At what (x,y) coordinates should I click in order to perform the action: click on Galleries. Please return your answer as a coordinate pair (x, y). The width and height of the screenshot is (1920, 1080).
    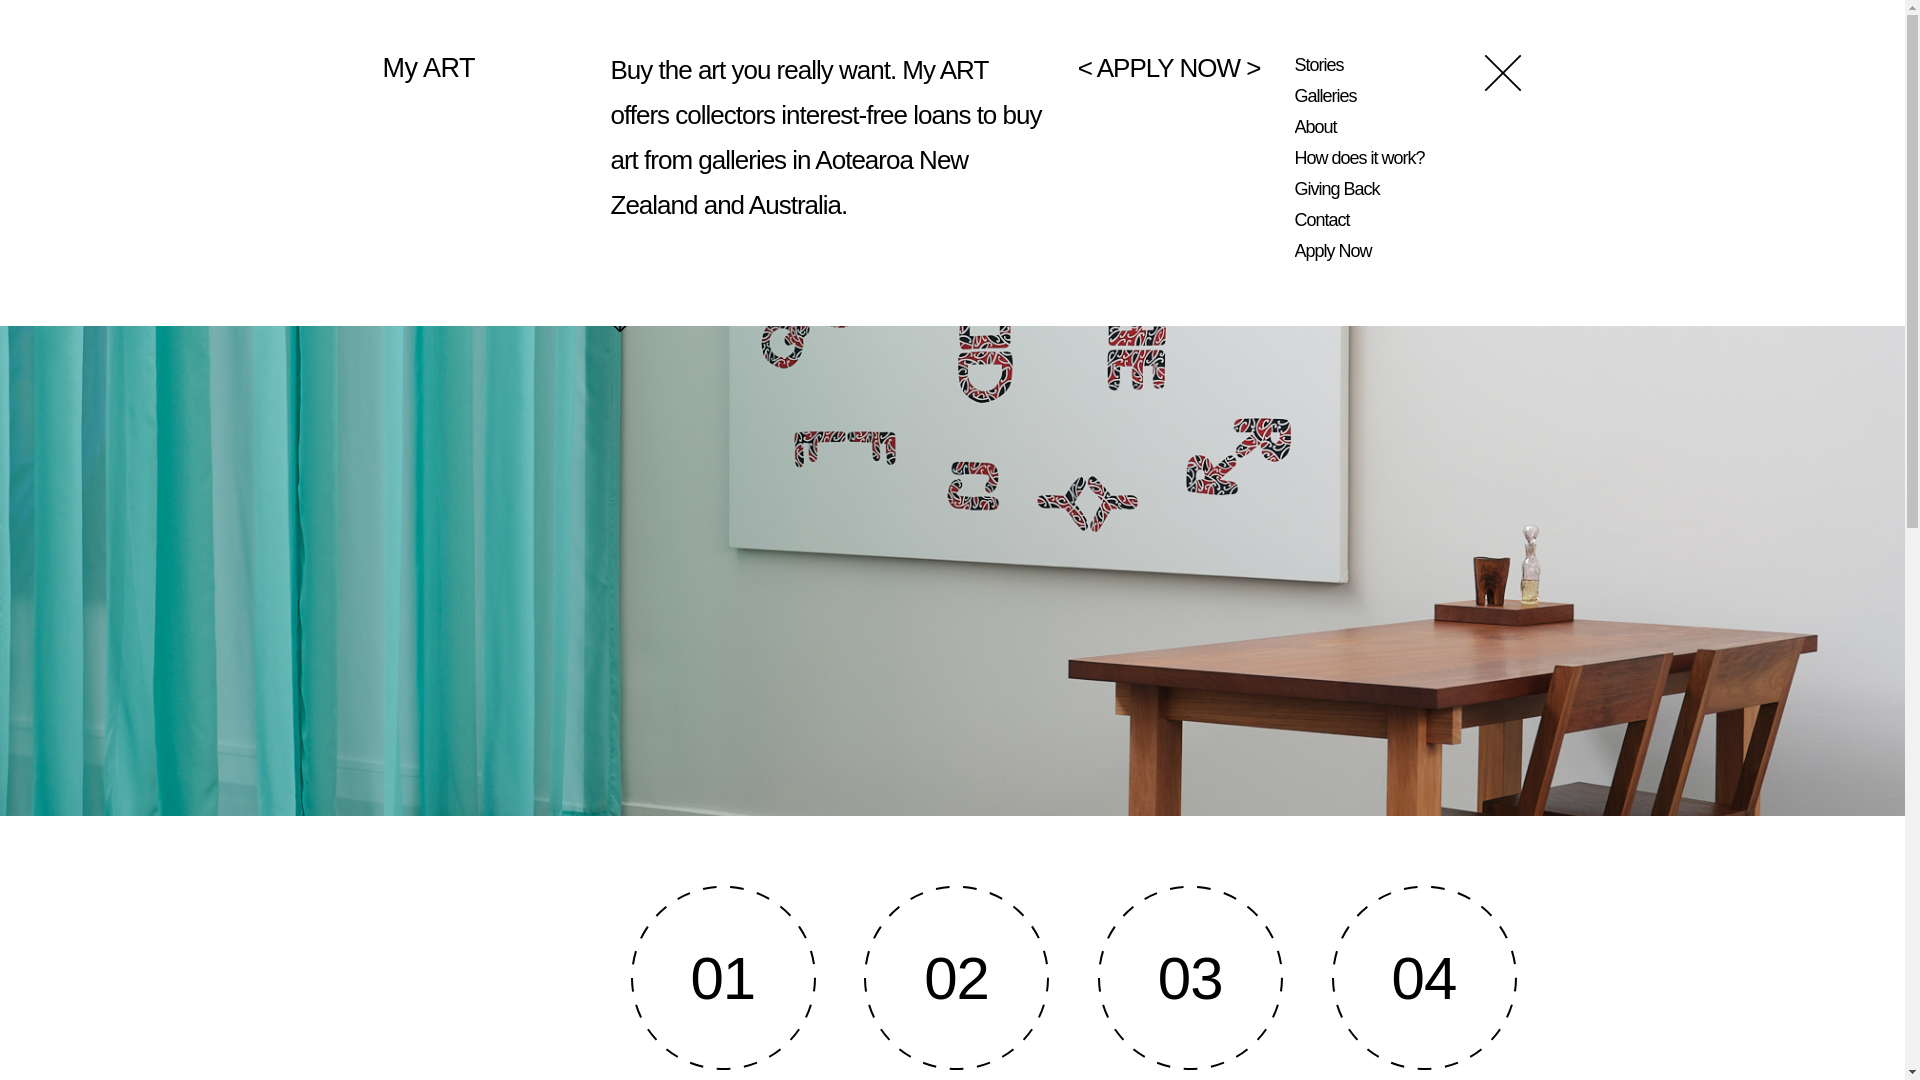
    Looking at the image, I should click on (1324, 96).